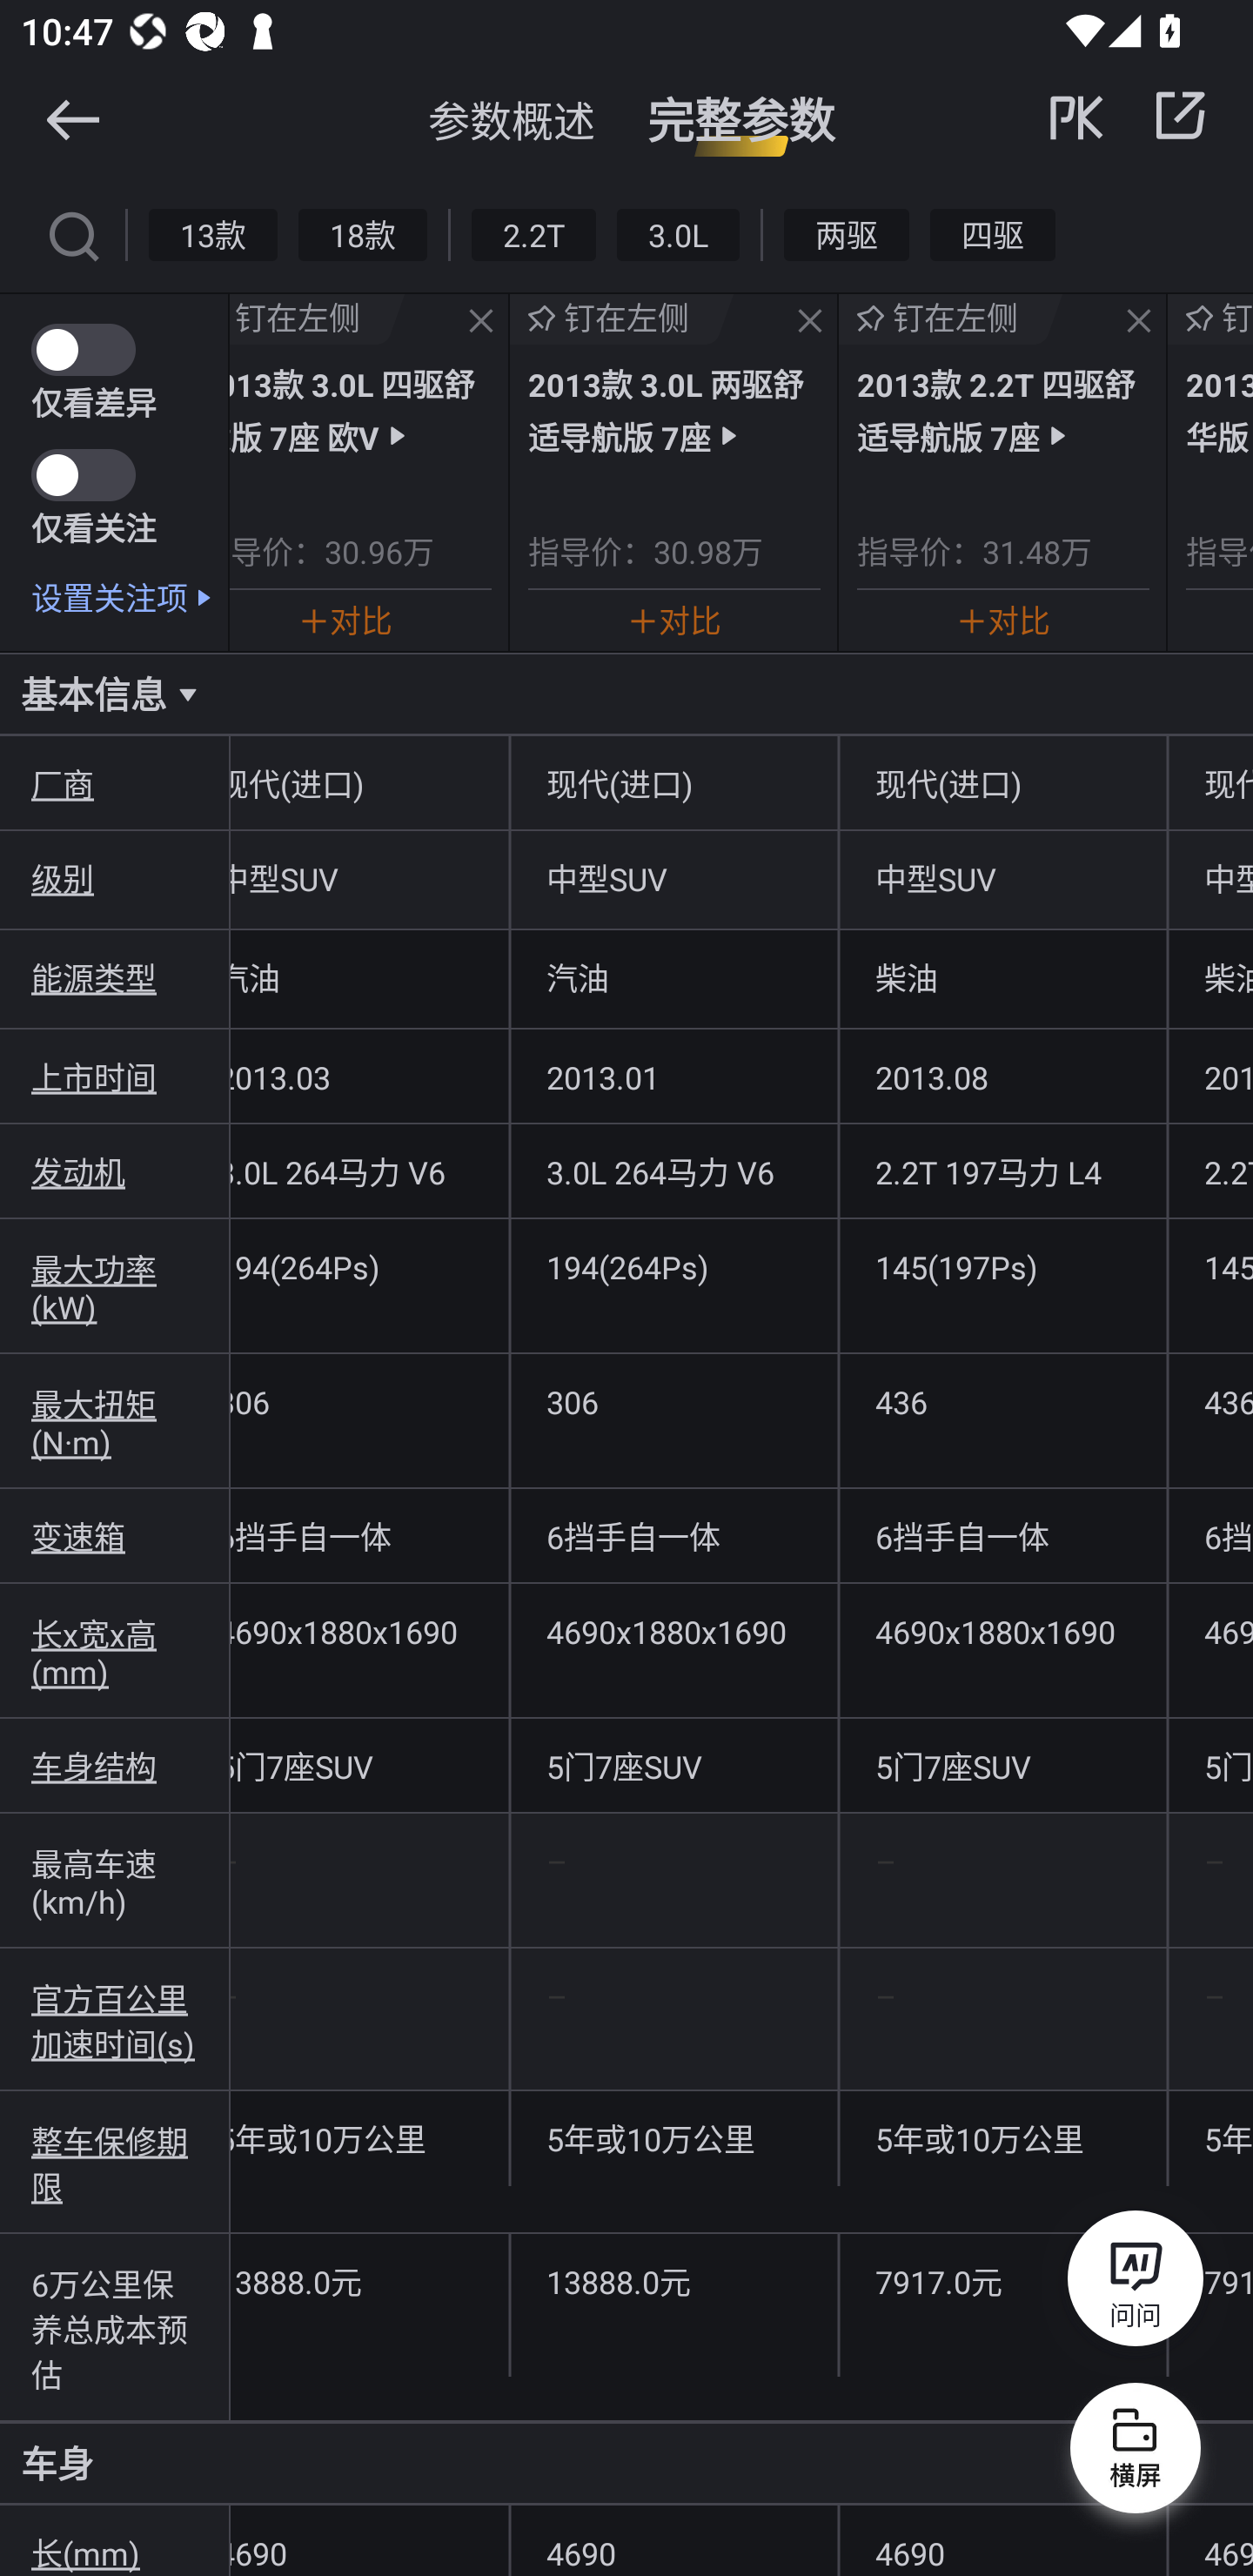 This screenshot has height=2576, width=1253. I want to click on 对比, so click(1002, 620).